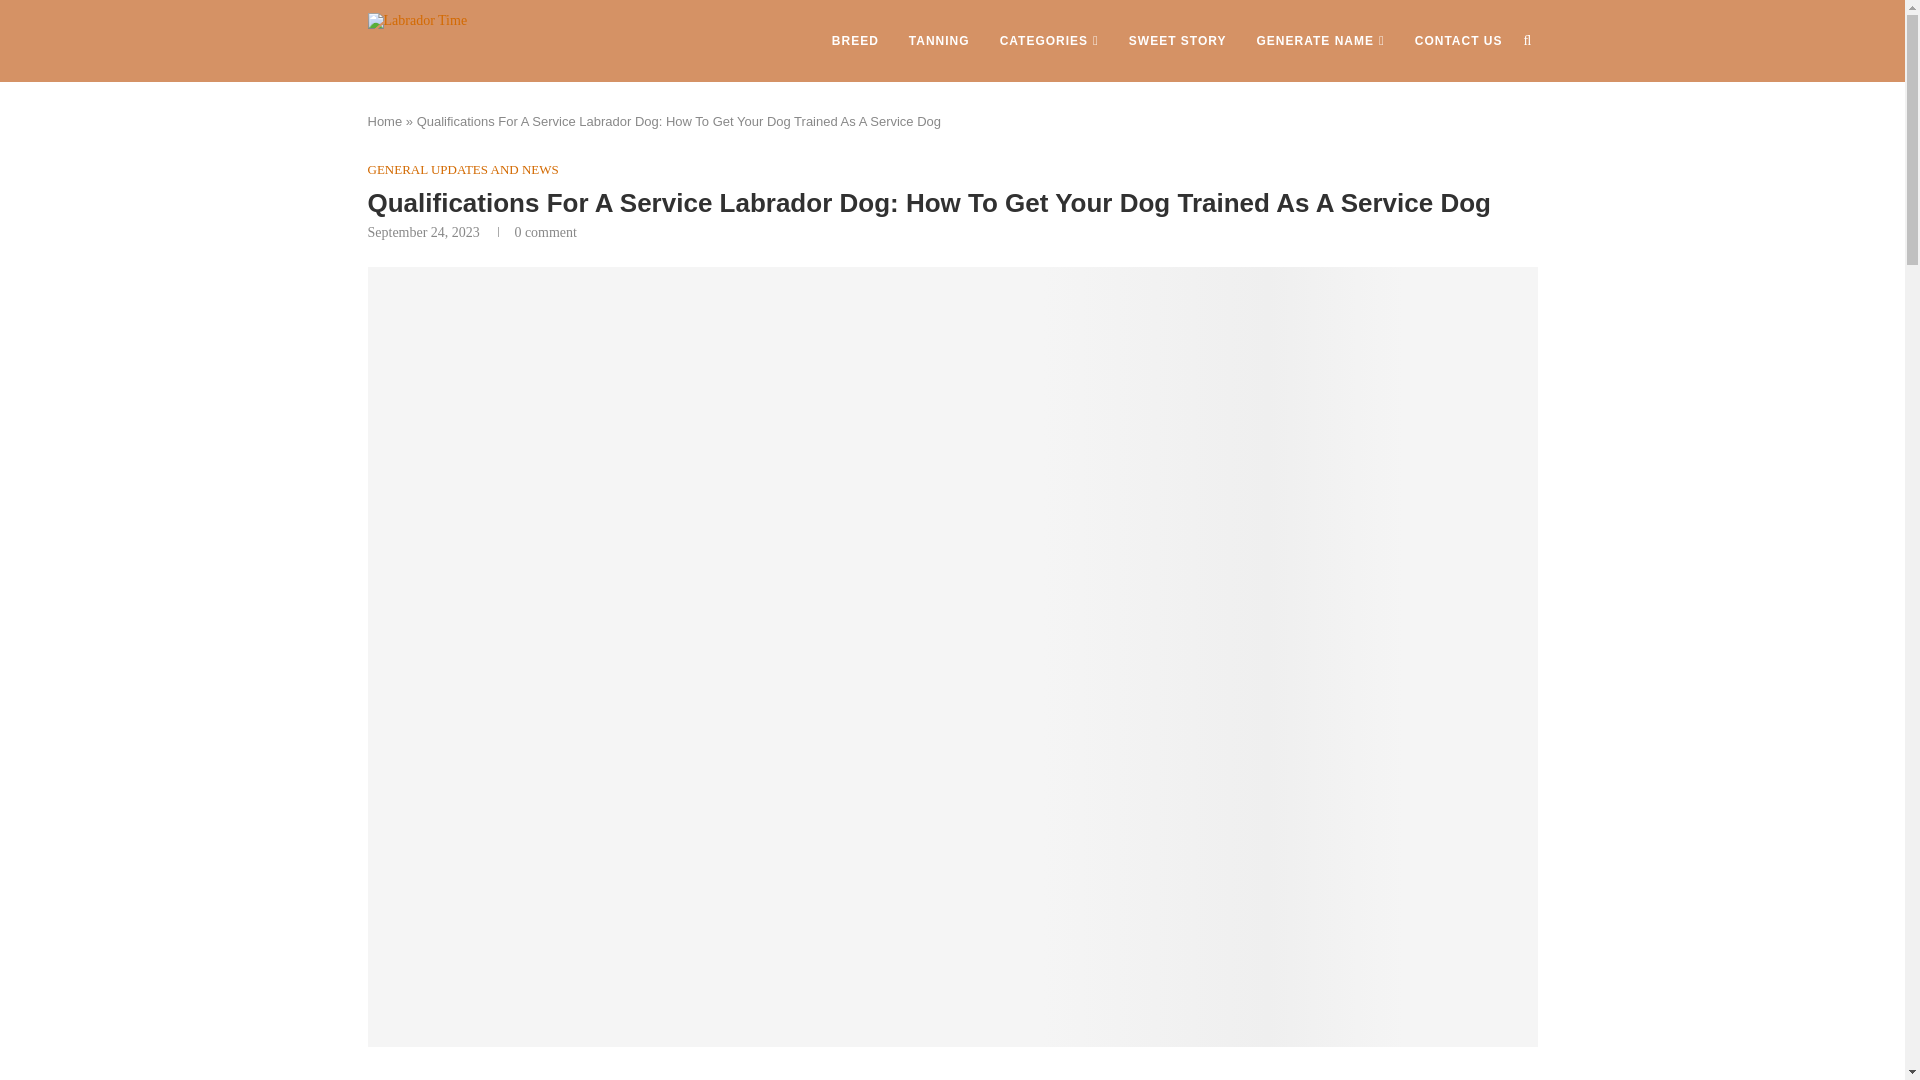 The image size is (1920, 1080). Describe the element at coordinates (1177, 41) in the screenshot. I see `SWEET STORY` at that location.